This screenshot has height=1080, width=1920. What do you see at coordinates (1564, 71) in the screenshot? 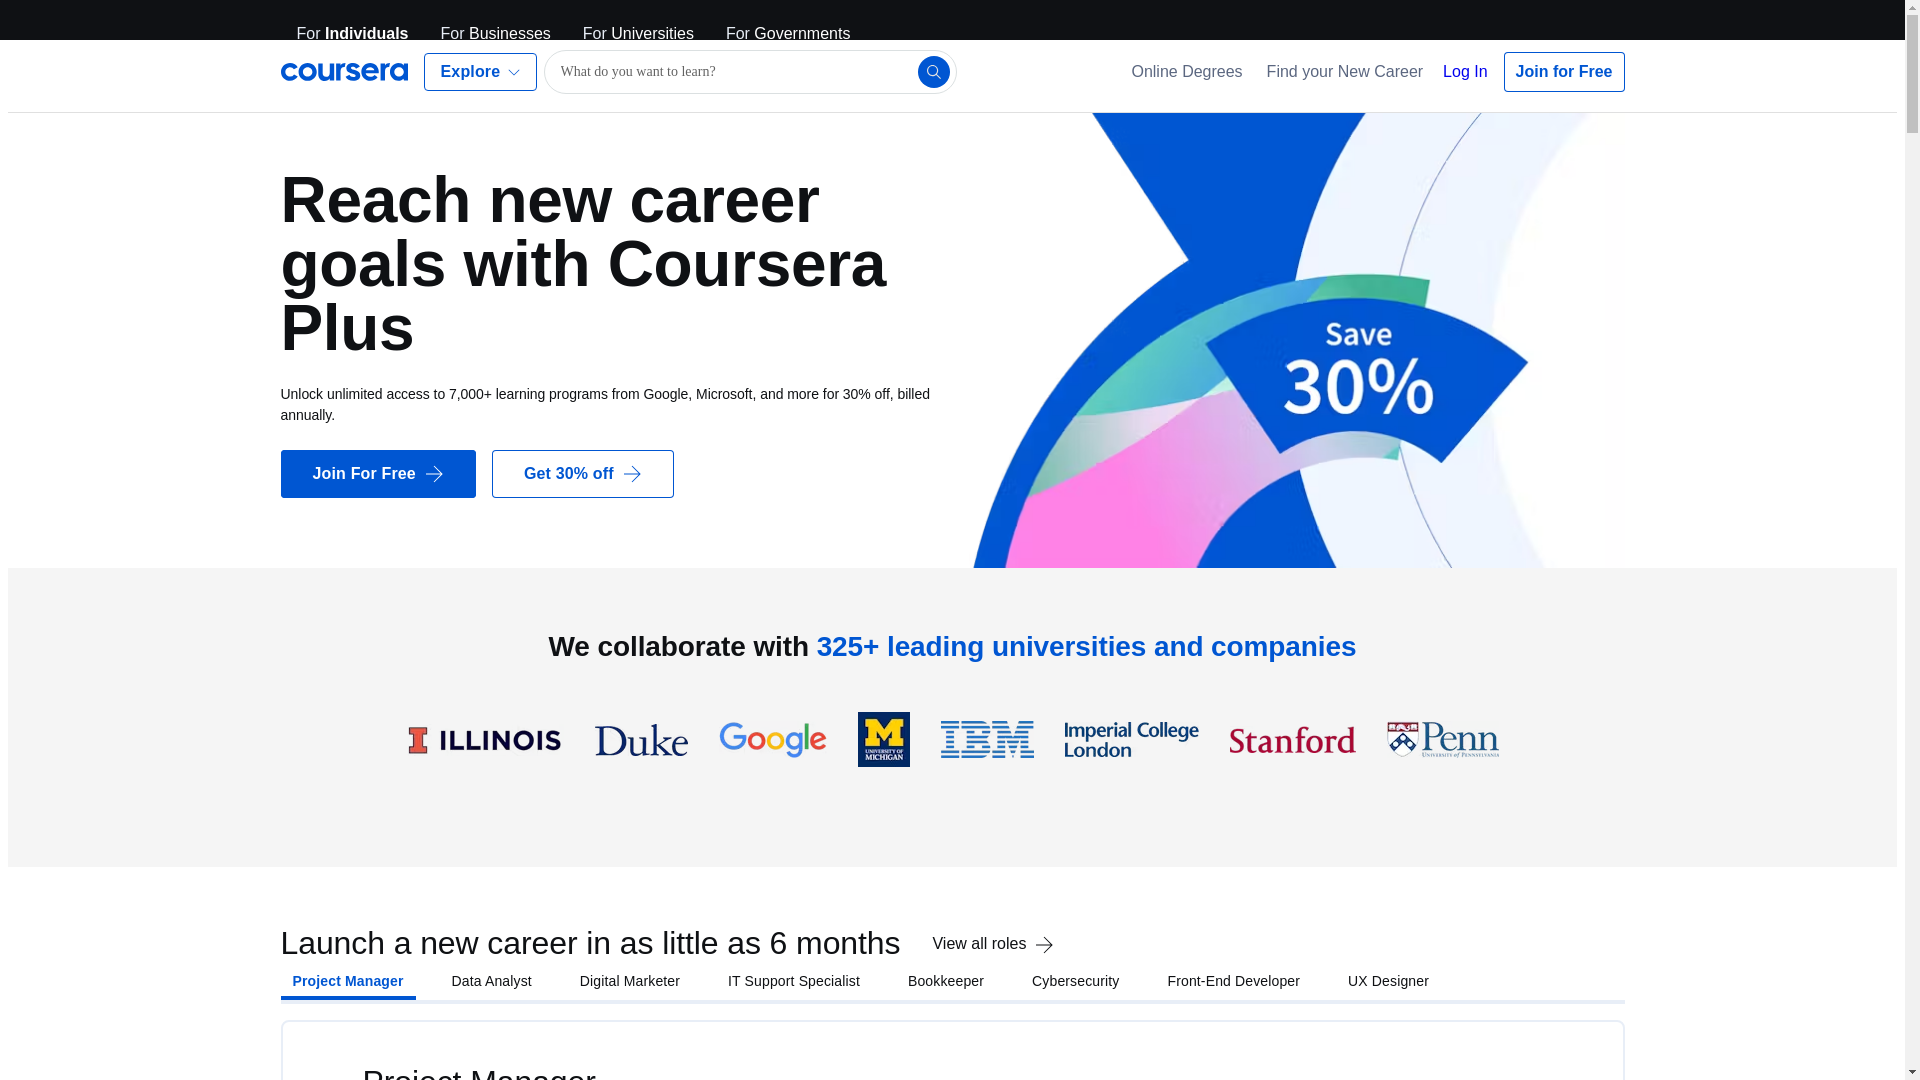
I see `Join for Free` at bounding box center [1564, 71].